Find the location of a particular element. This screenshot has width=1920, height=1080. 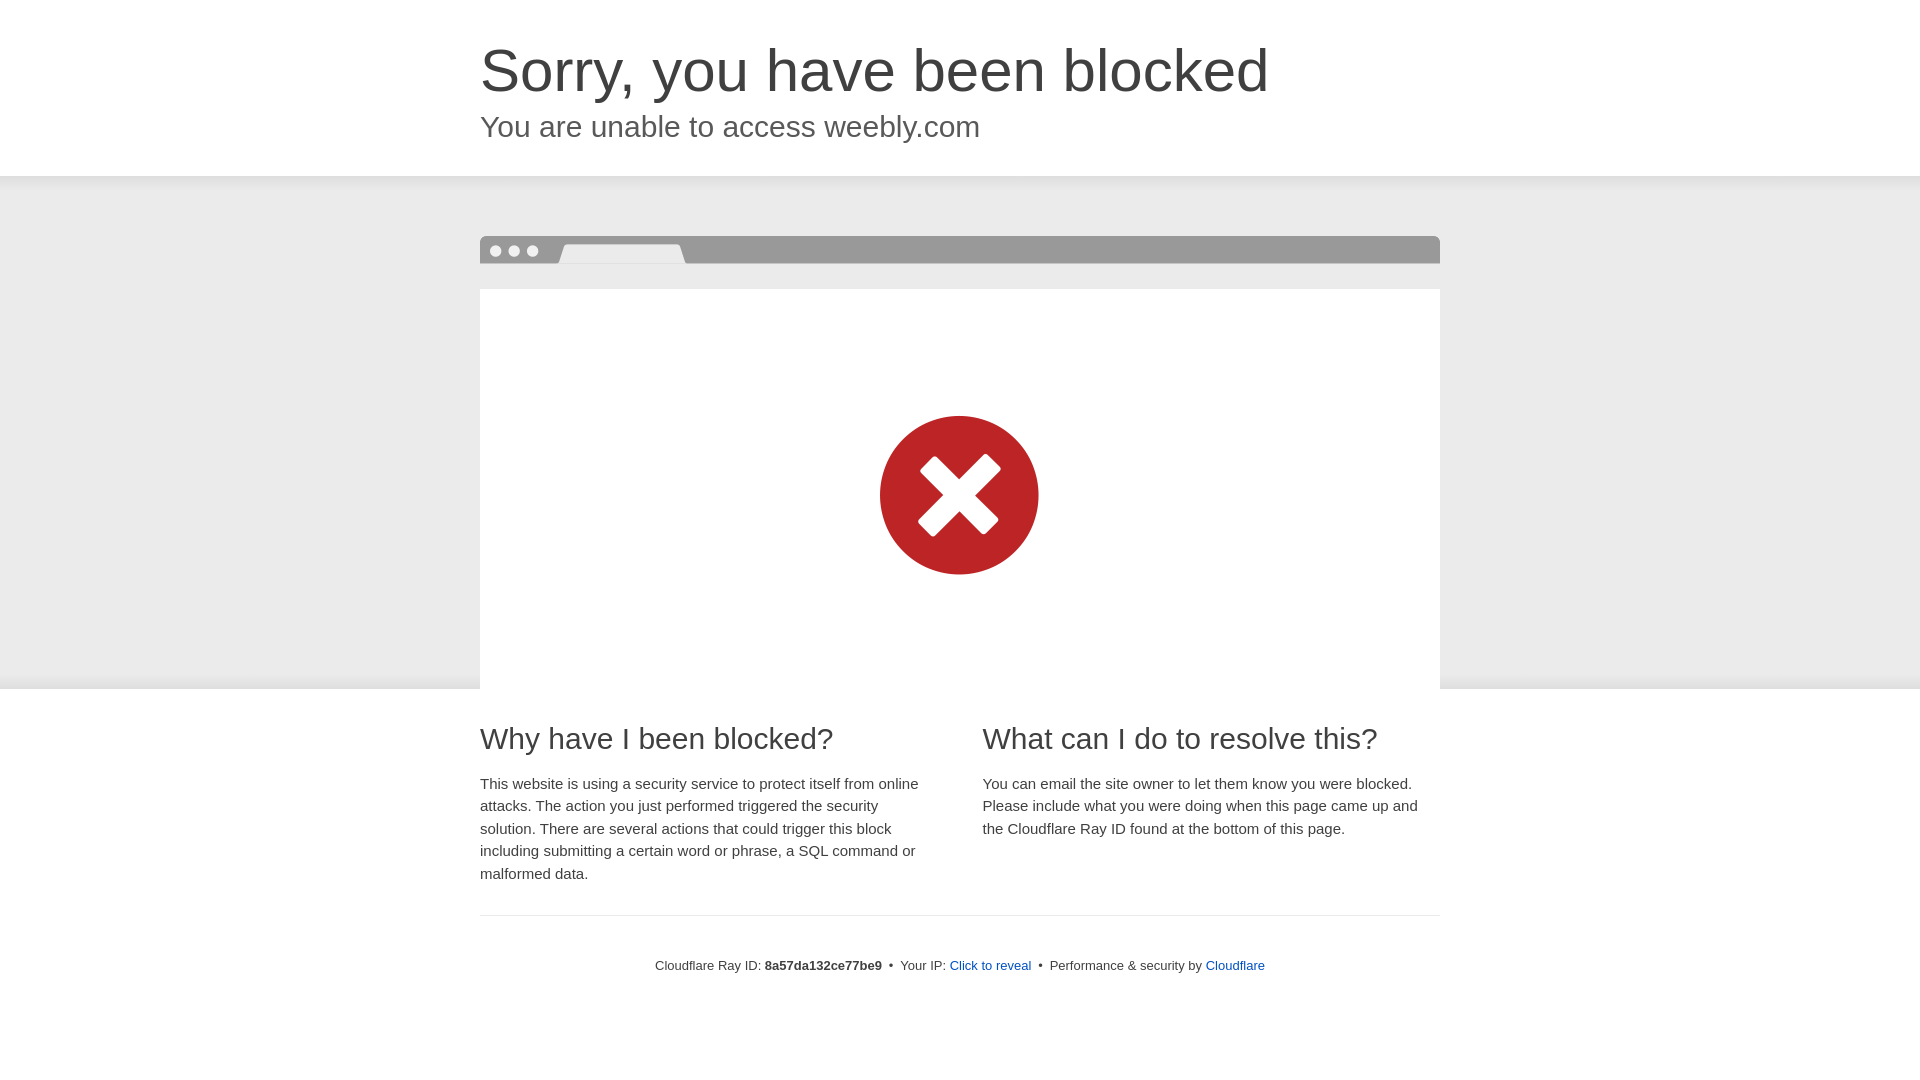

Cloudflare is located at coordinates (1235, 965).